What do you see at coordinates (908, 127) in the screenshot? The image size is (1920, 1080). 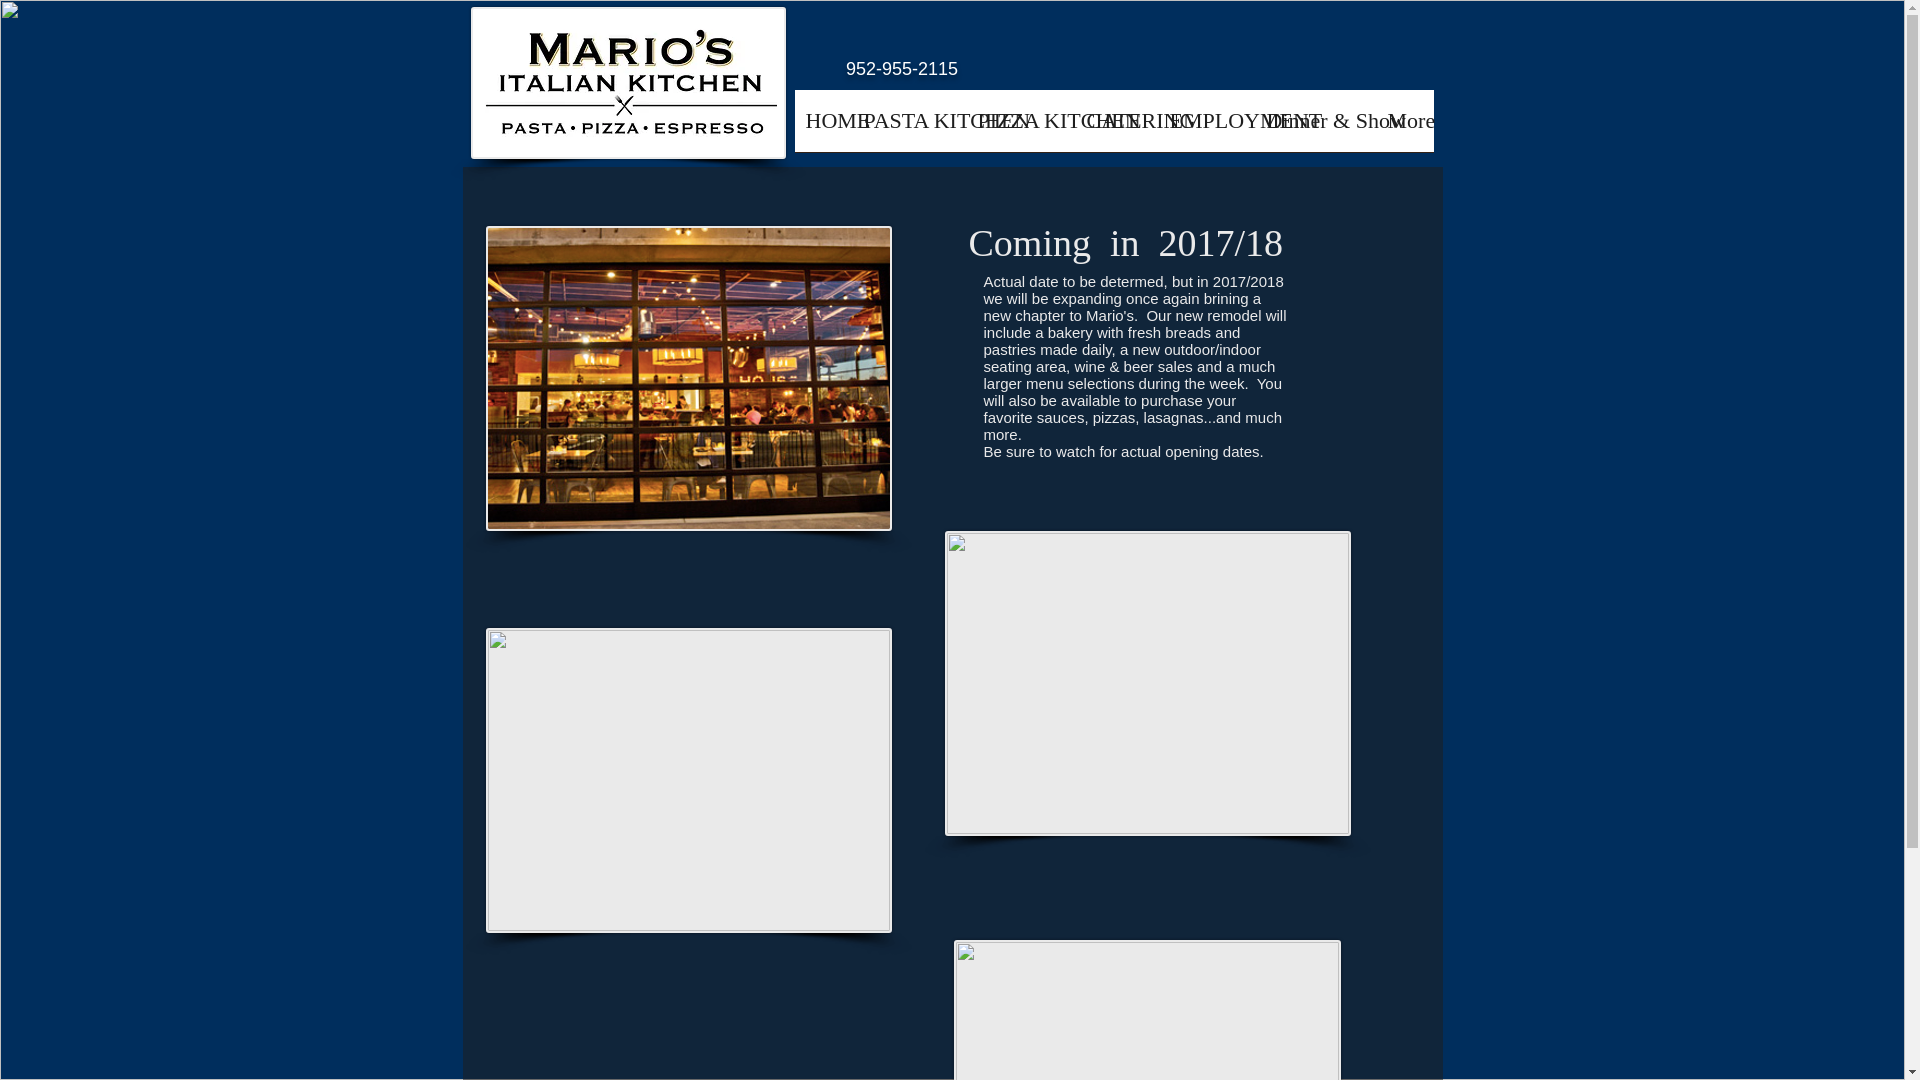 I see `PASTA KITCHEN` at bounding box center [908, 127].